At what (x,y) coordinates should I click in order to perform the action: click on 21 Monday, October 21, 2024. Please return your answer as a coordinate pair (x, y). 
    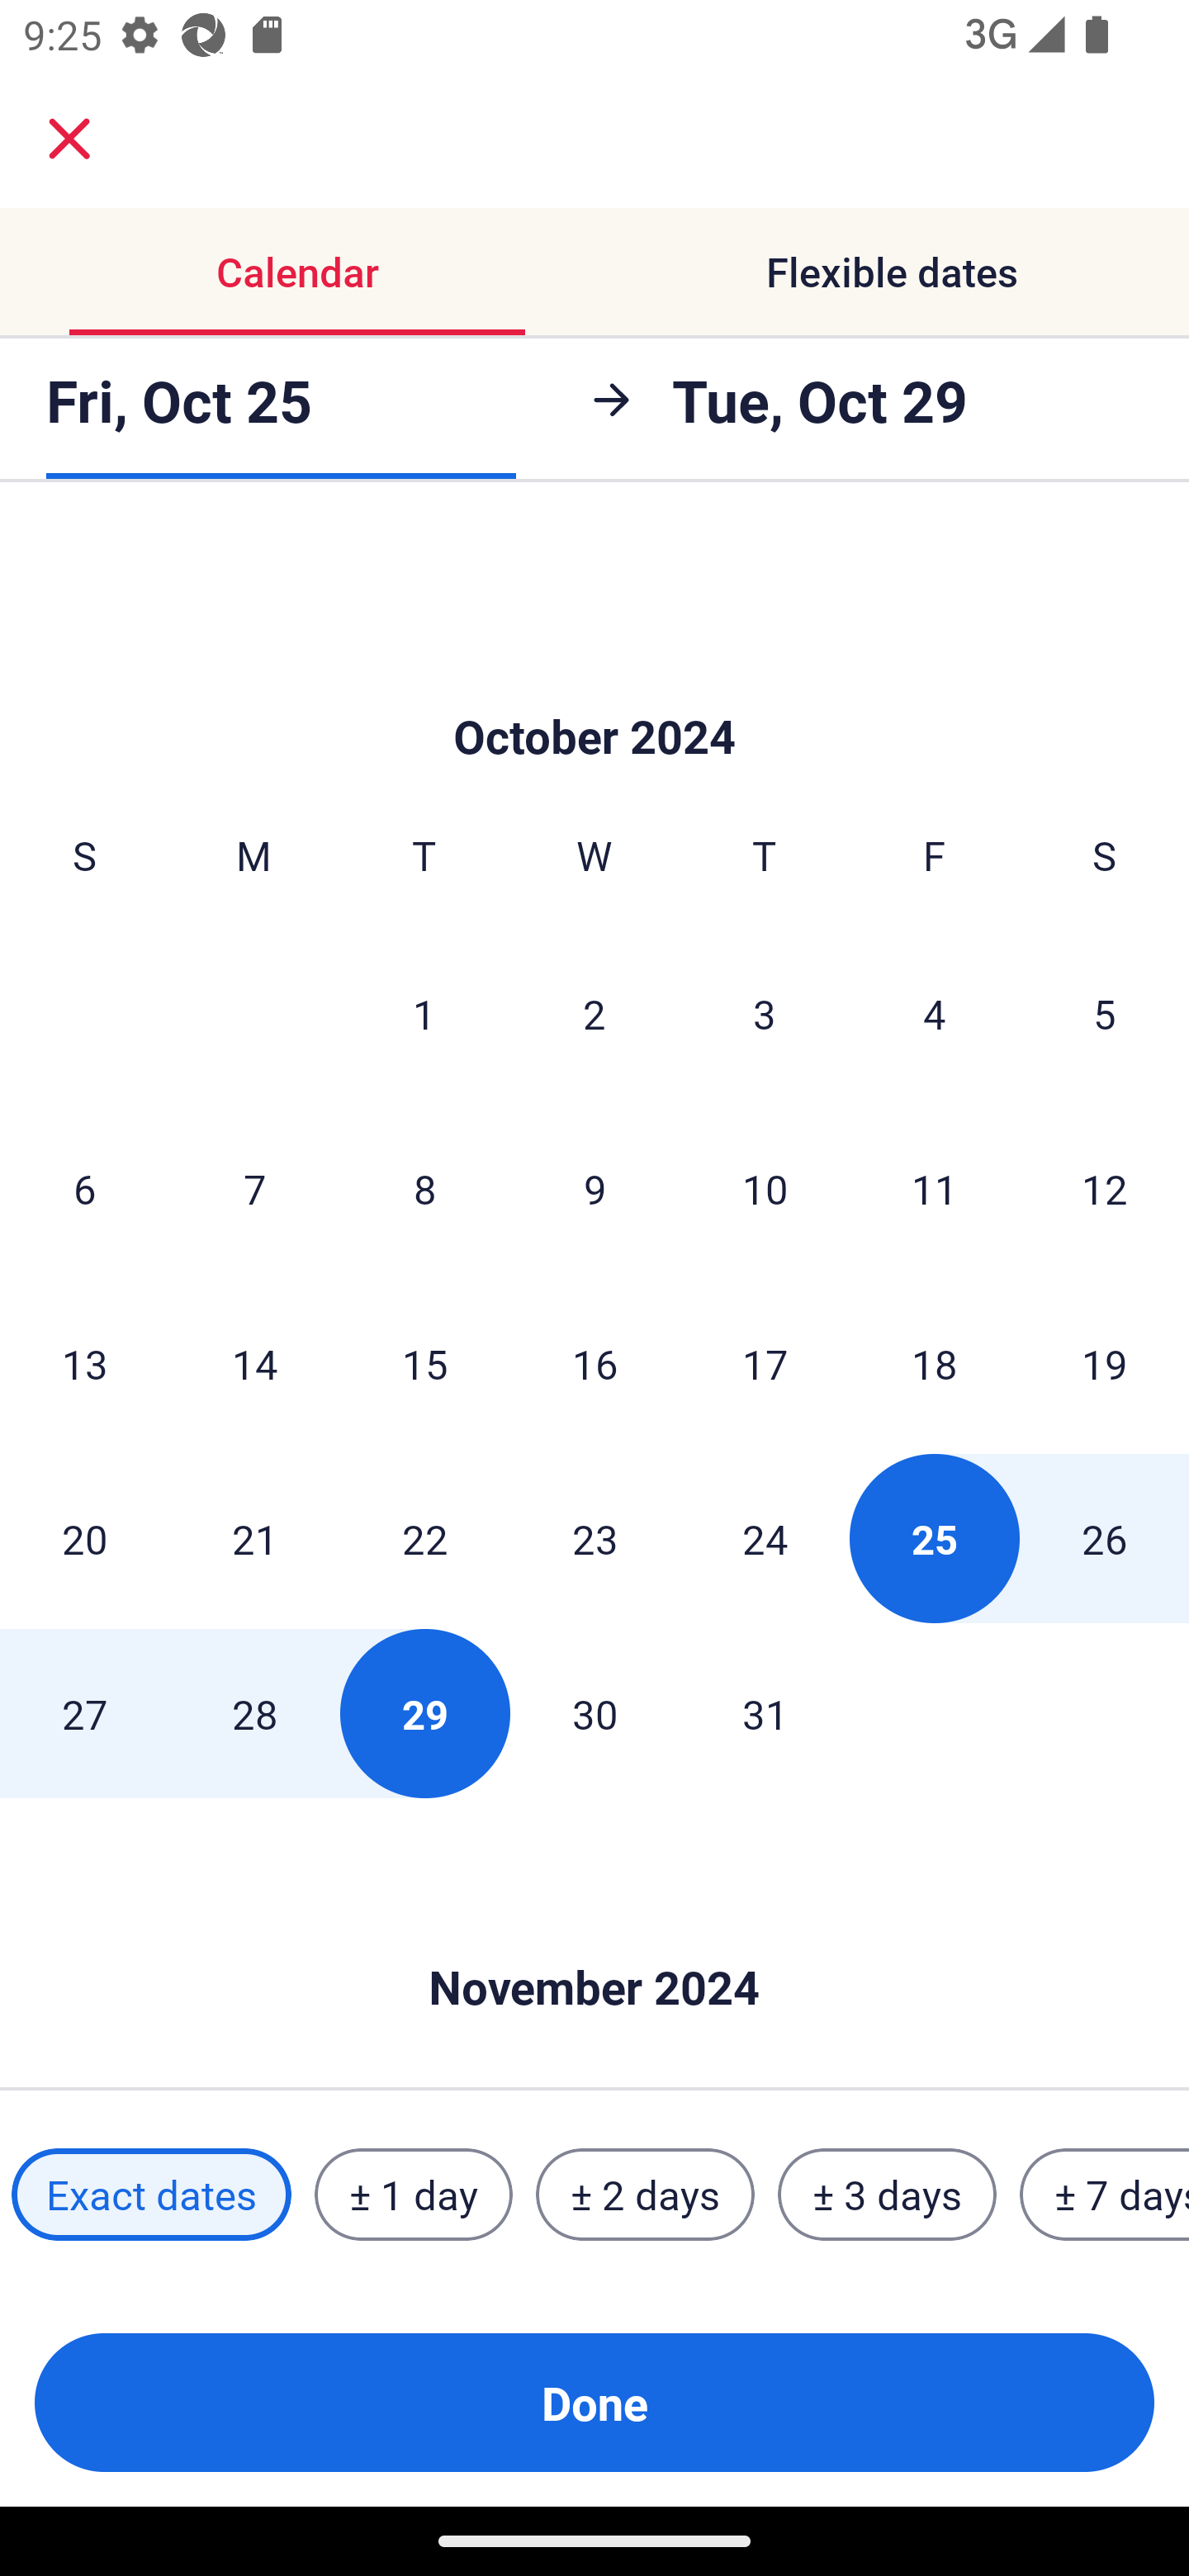
    Looking at the image, I should click on (254, 1537).